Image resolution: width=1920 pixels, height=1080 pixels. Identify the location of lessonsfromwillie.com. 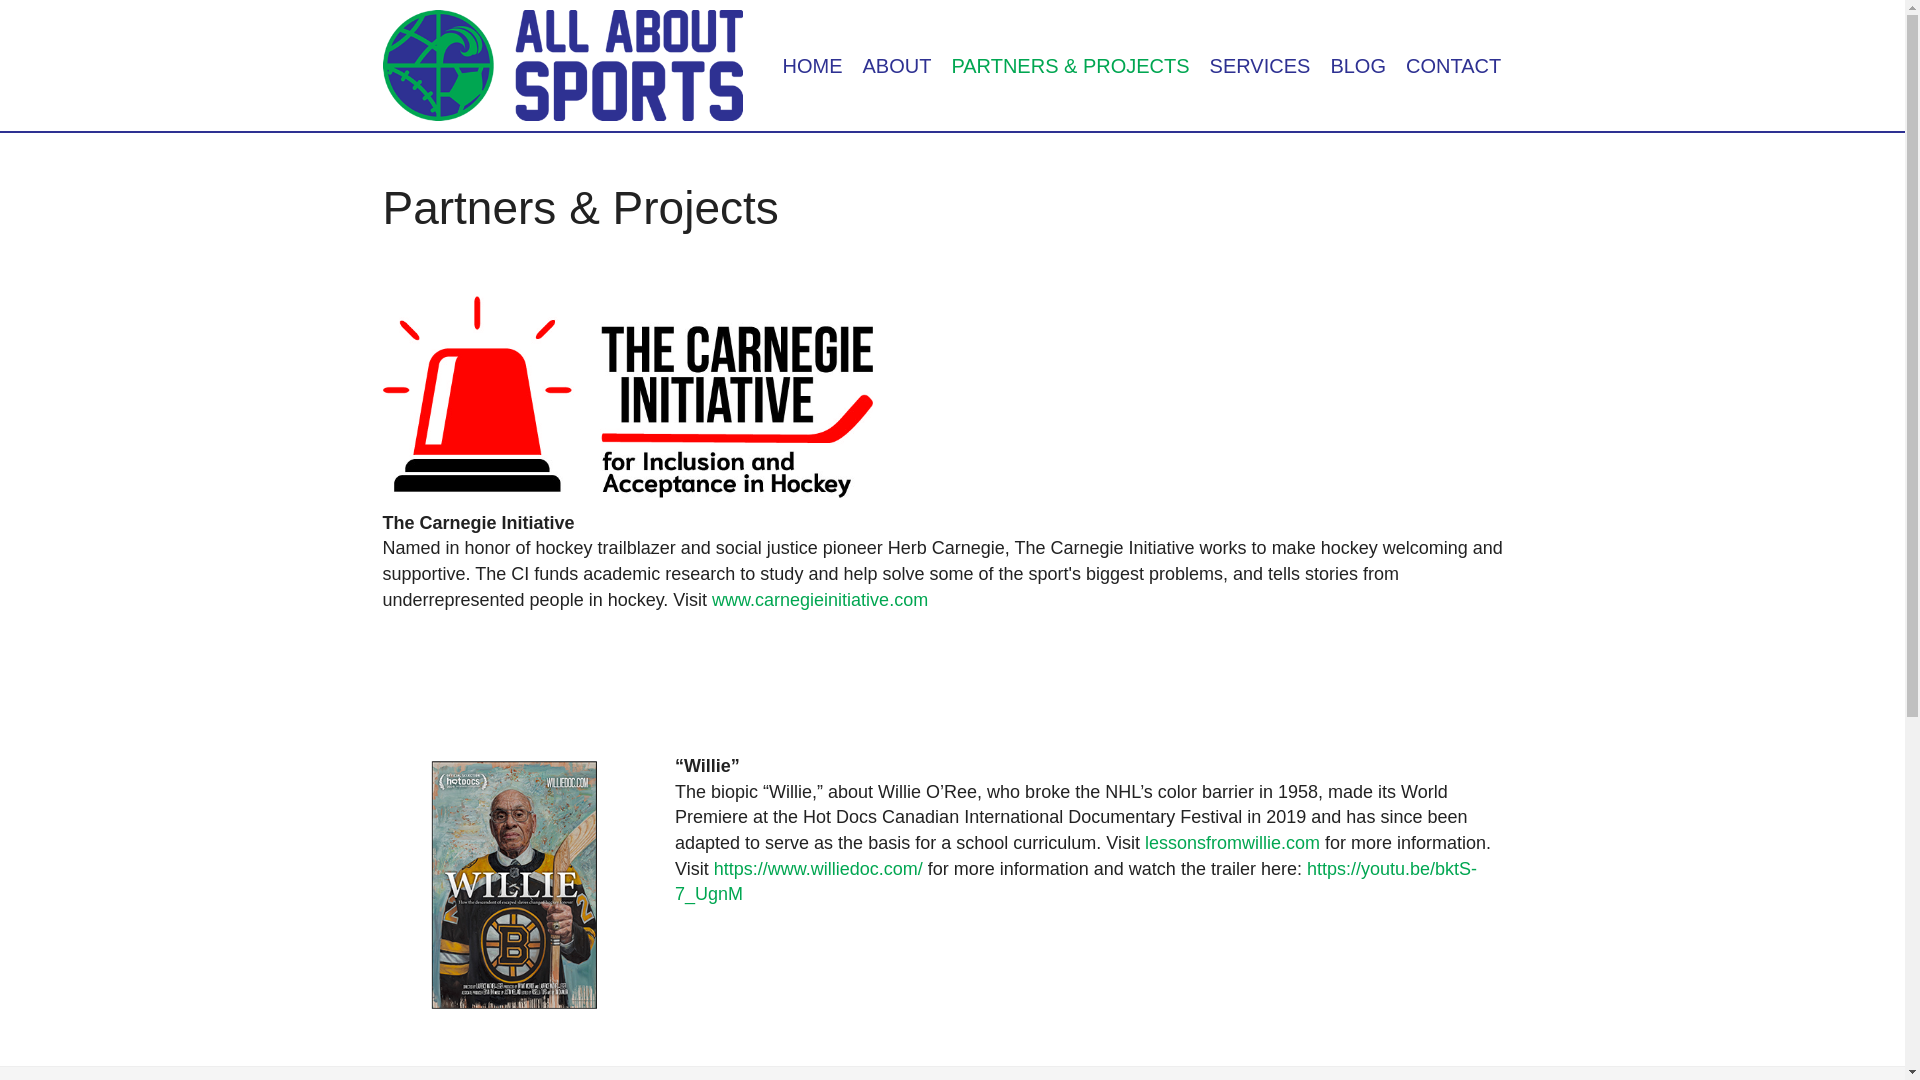
(1232, 843).